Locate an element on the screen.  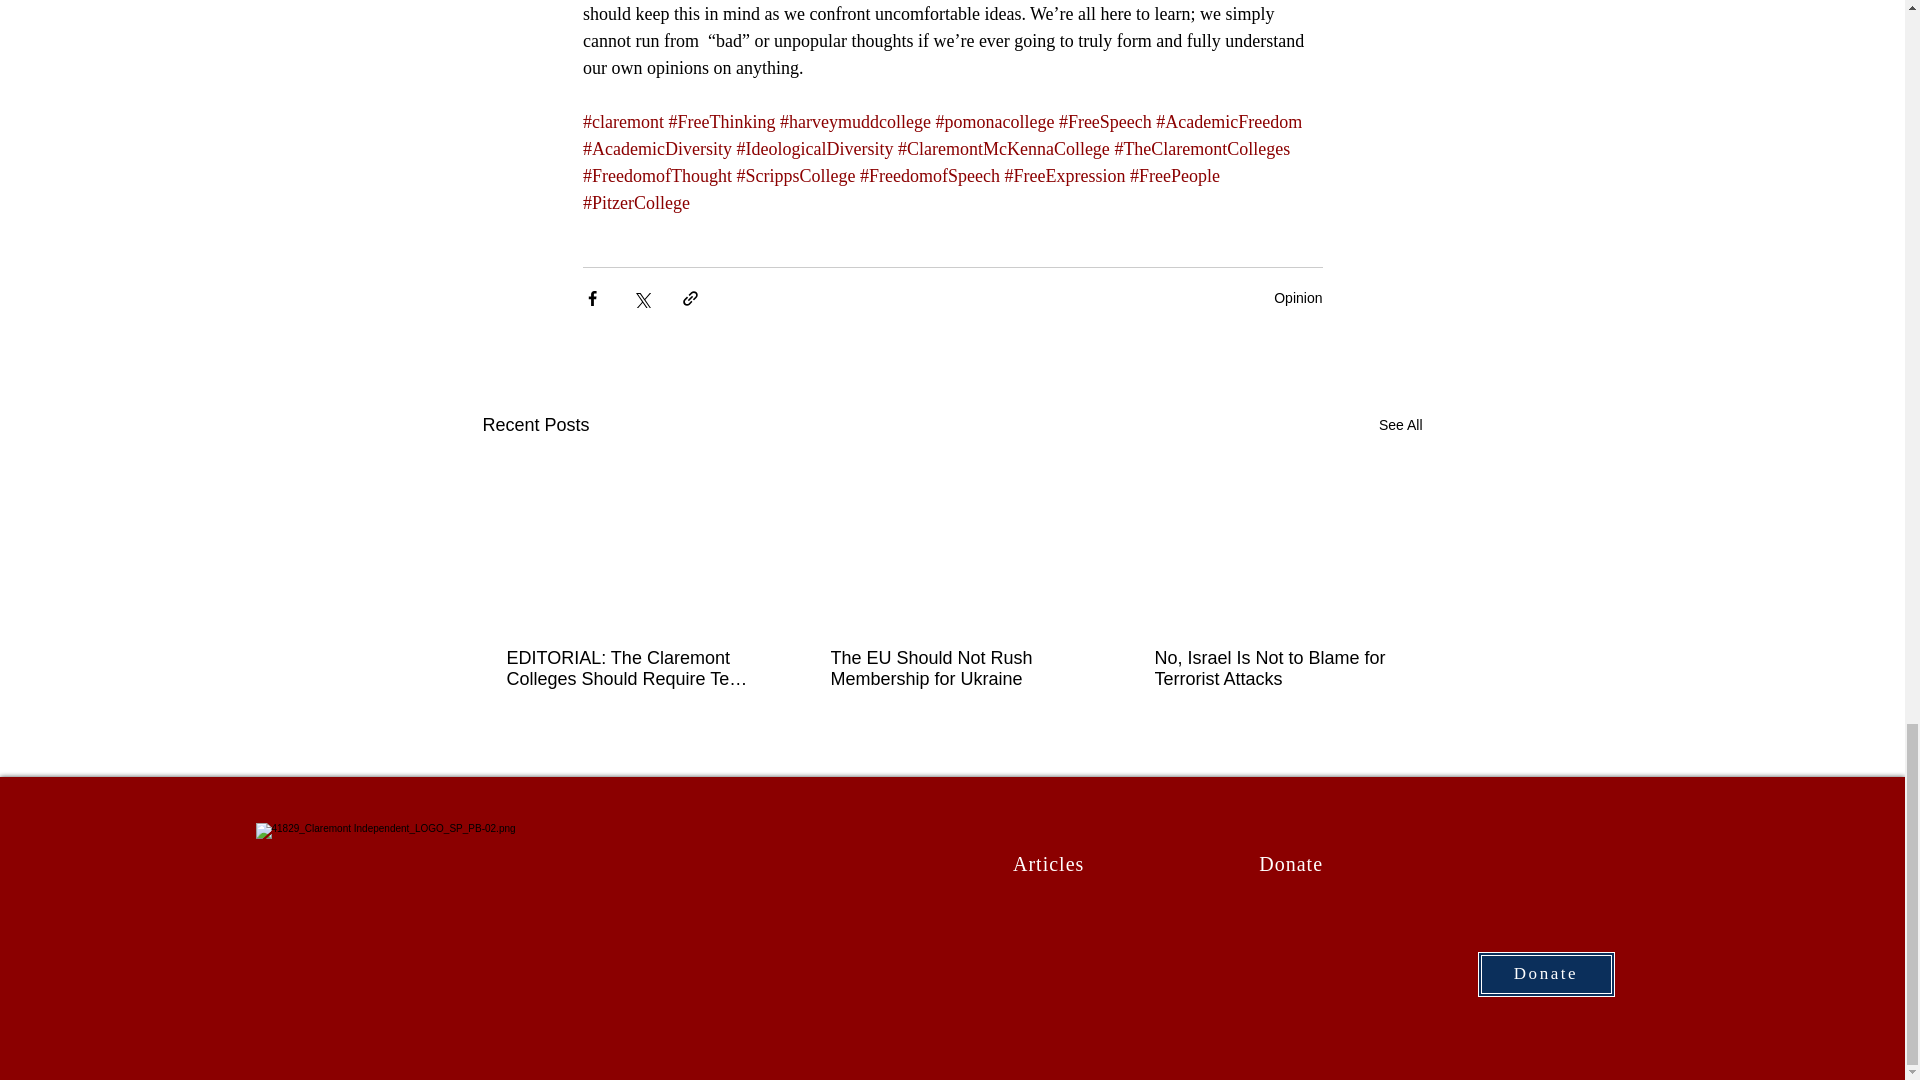
Opinion is located at coordinates (1298, 298).